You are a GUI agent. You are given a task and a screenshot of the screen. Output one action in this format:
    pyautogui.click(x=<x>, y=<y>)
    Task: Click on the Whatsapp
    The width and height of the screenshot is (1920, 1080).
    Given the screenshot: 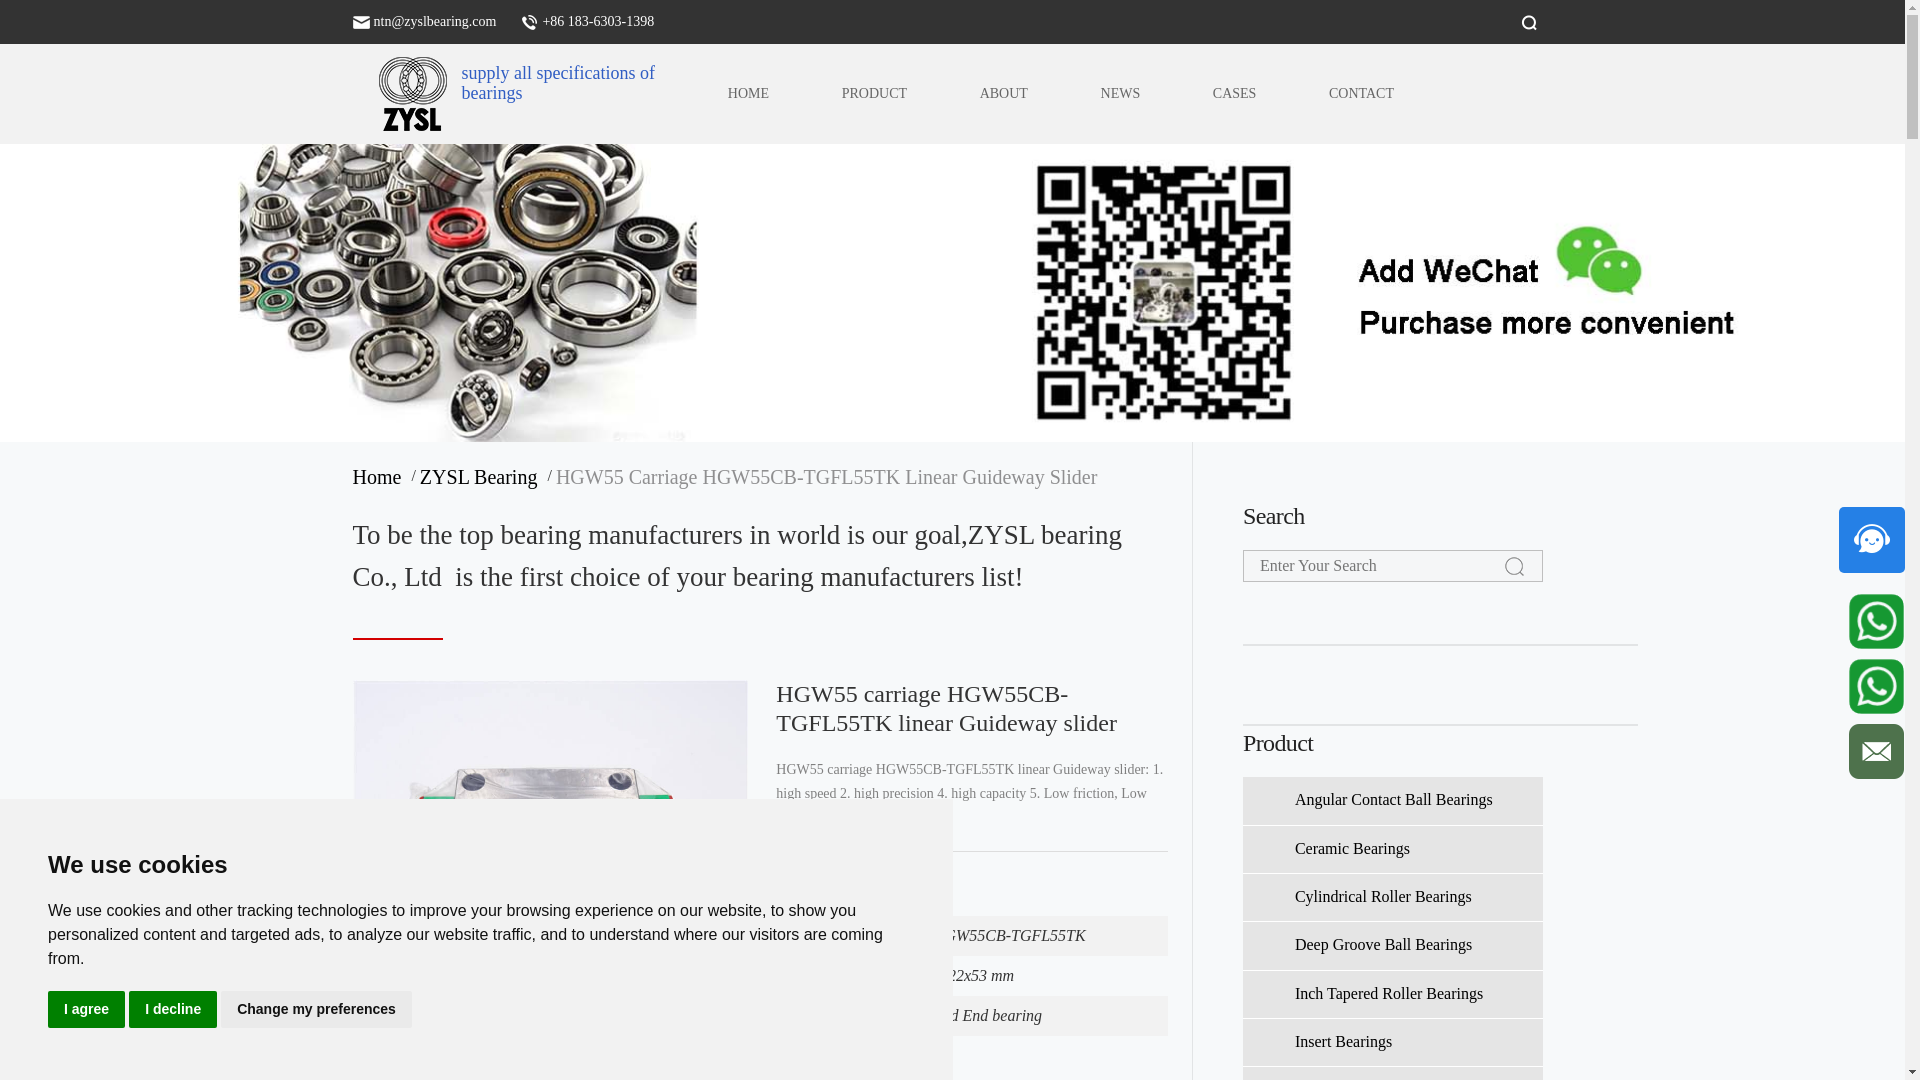 What is the action you would take?
    pyautogui.click(x=1876, y=622)
    